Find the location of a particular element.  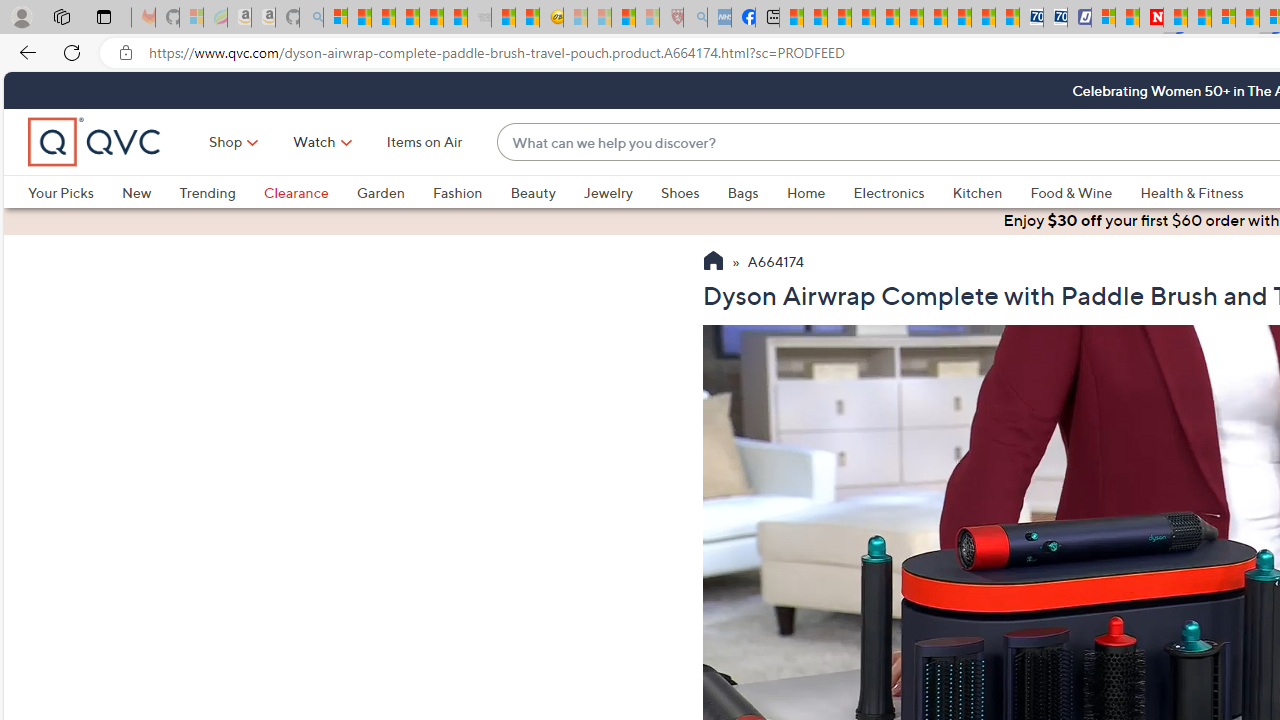

Your Picks is located at coordinates (60, 192).